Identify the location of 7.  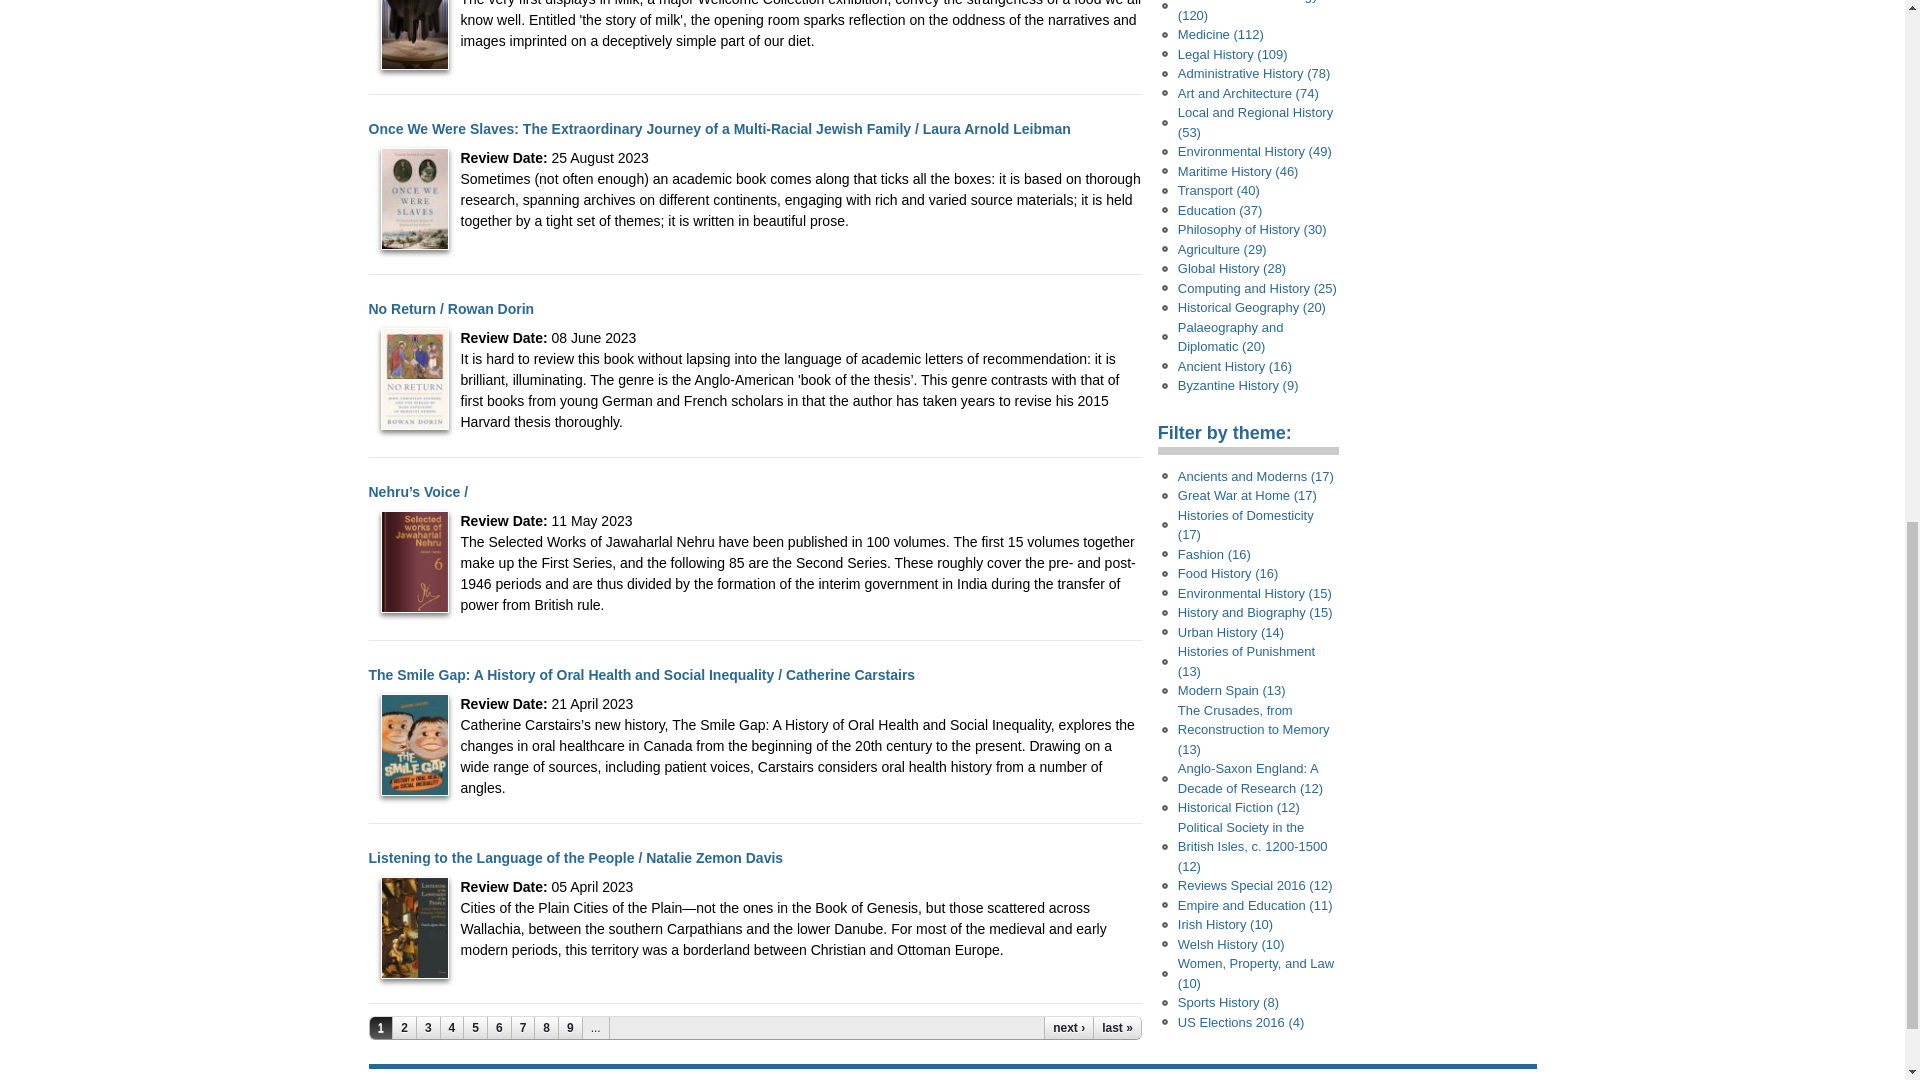
(524, 1028).